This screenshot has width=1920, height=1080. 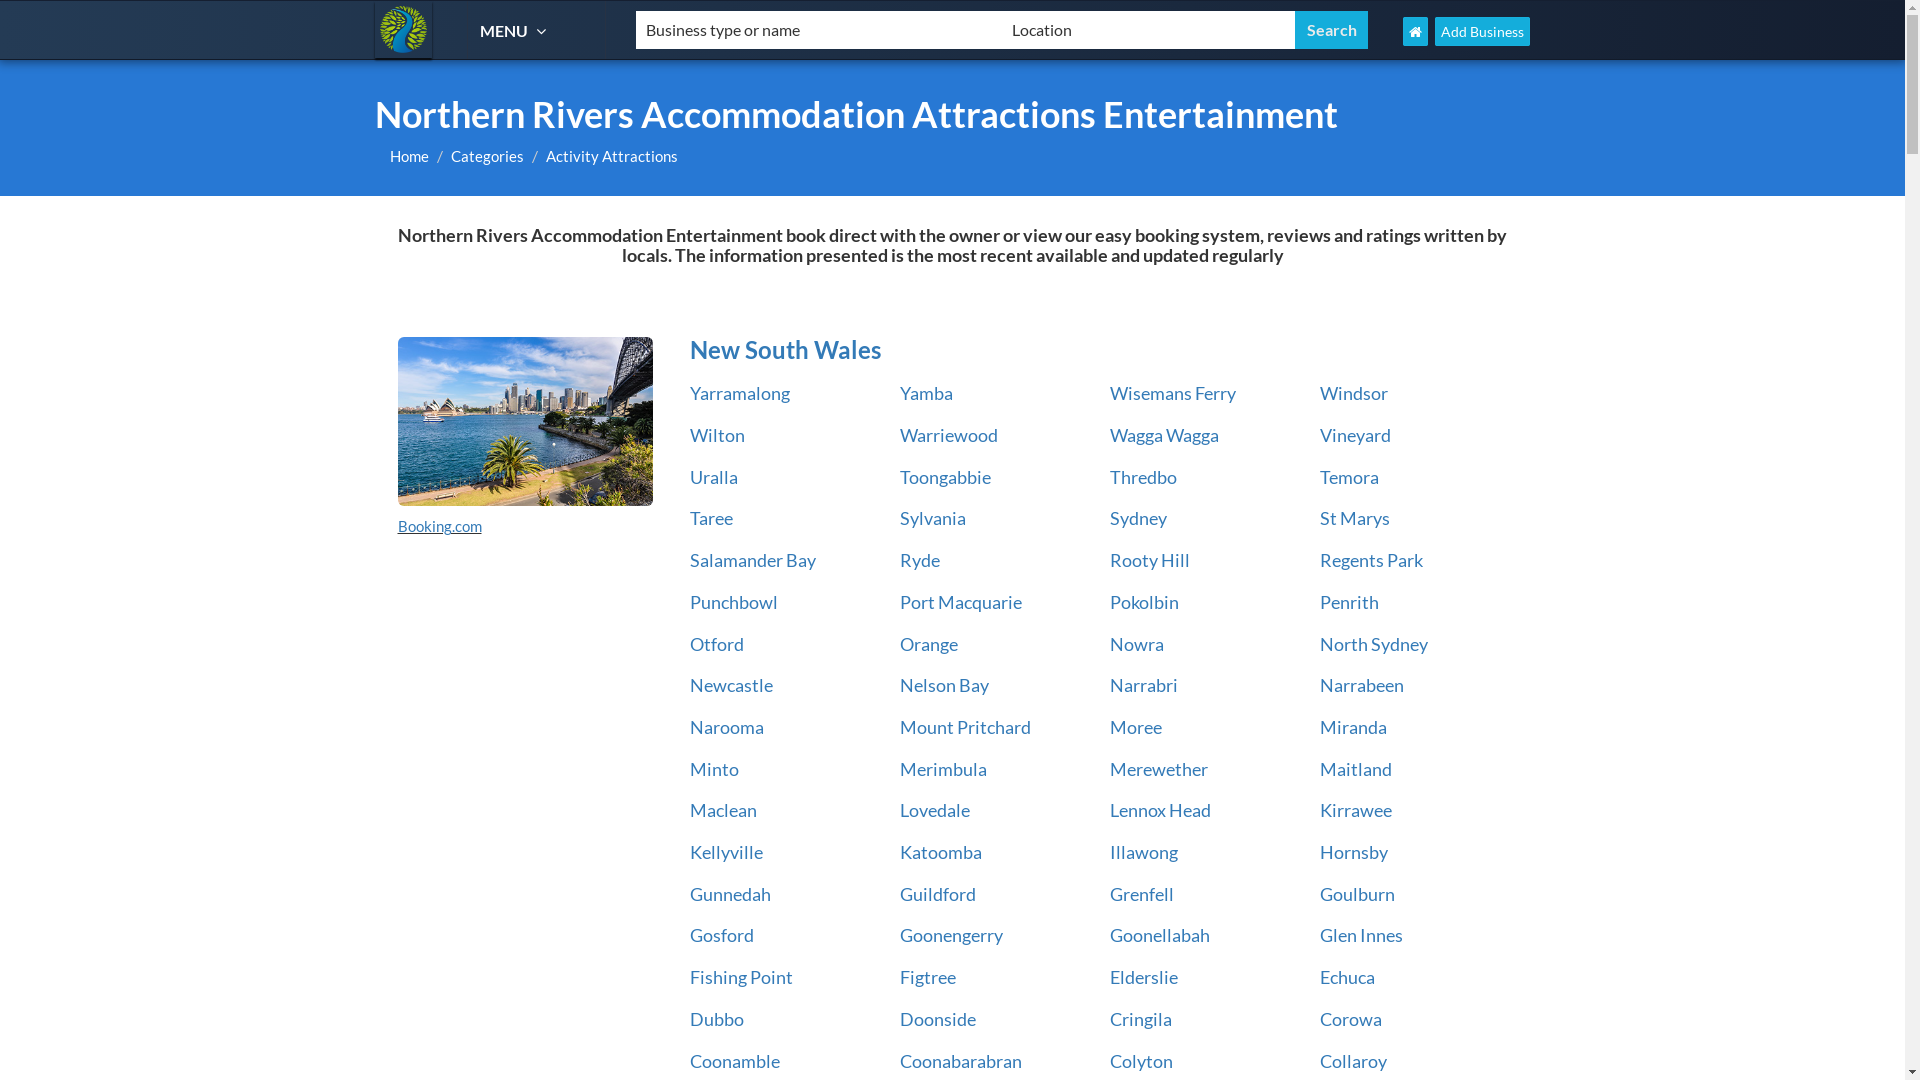 What do you see at coordinates (1351, 1019) in the screenshot?
I see `Corowa` at bounding box center [1351, 1019].